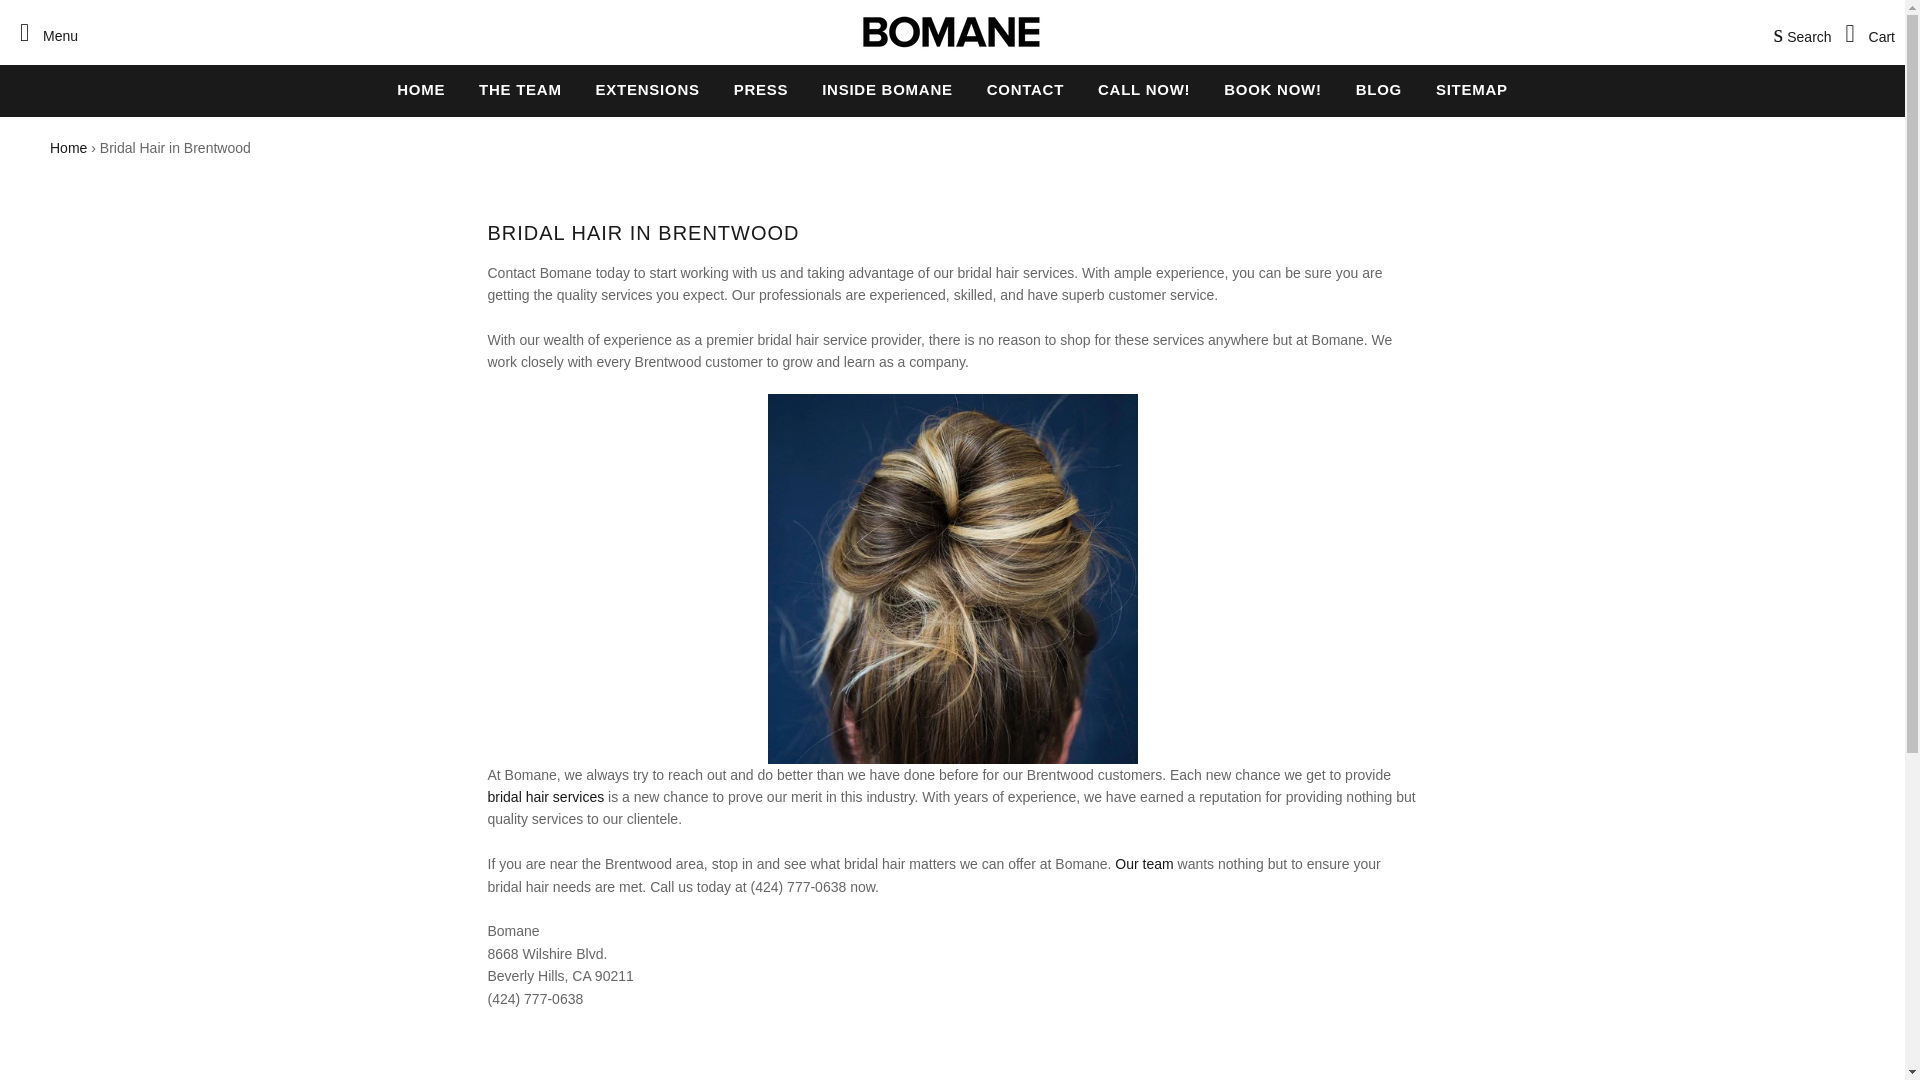 This screenshot has height=1080, width=1920. Describe the element at coordinates (1378, 89) in the screenshot. I see `BLOG` at that location.